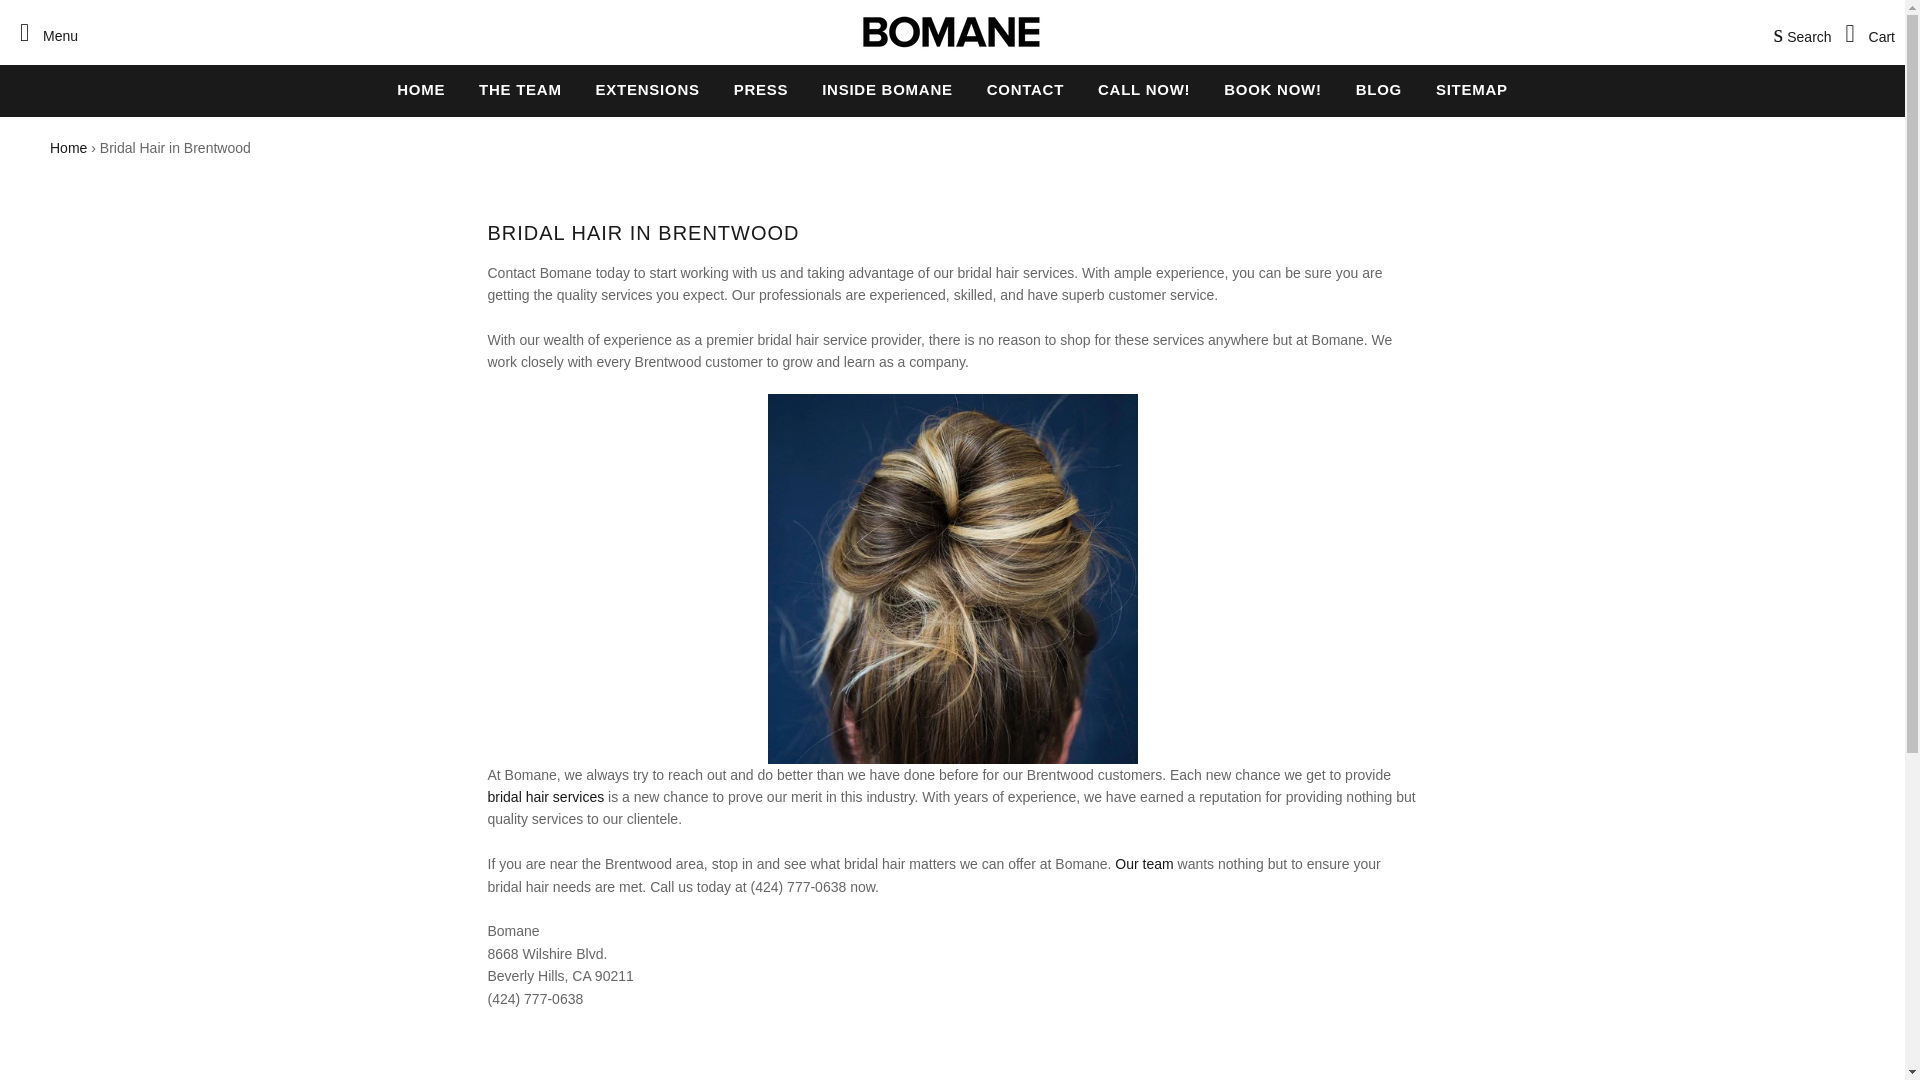 This screenshot has height=1080, width=1920. Describe the element at coordinates (1378, 89) in the screenshot. I see `BLOG` at that location.